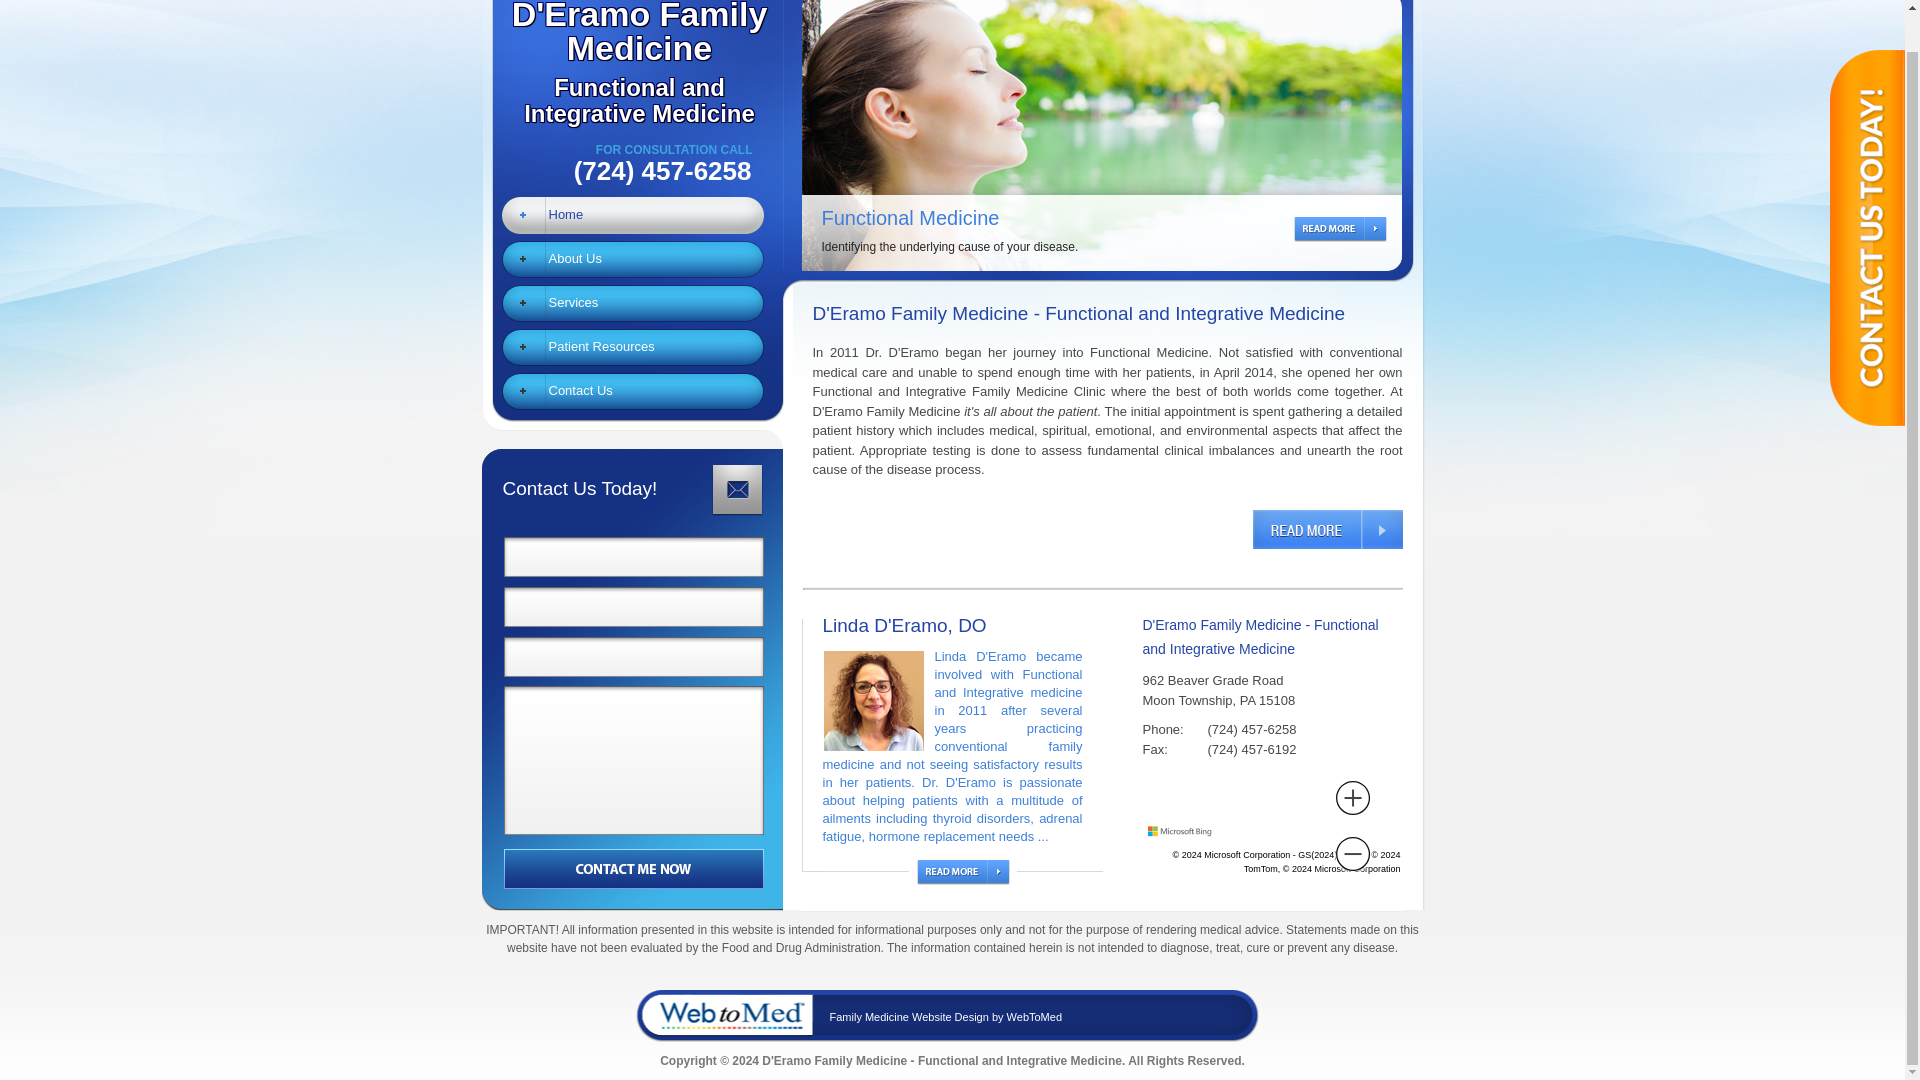 The width and height of the screenshot is (1920, 1080). Describe the element at coordinates (633, 346) in the screenshot. I see `Family Medicine Website Design by WebToMed` at that location.